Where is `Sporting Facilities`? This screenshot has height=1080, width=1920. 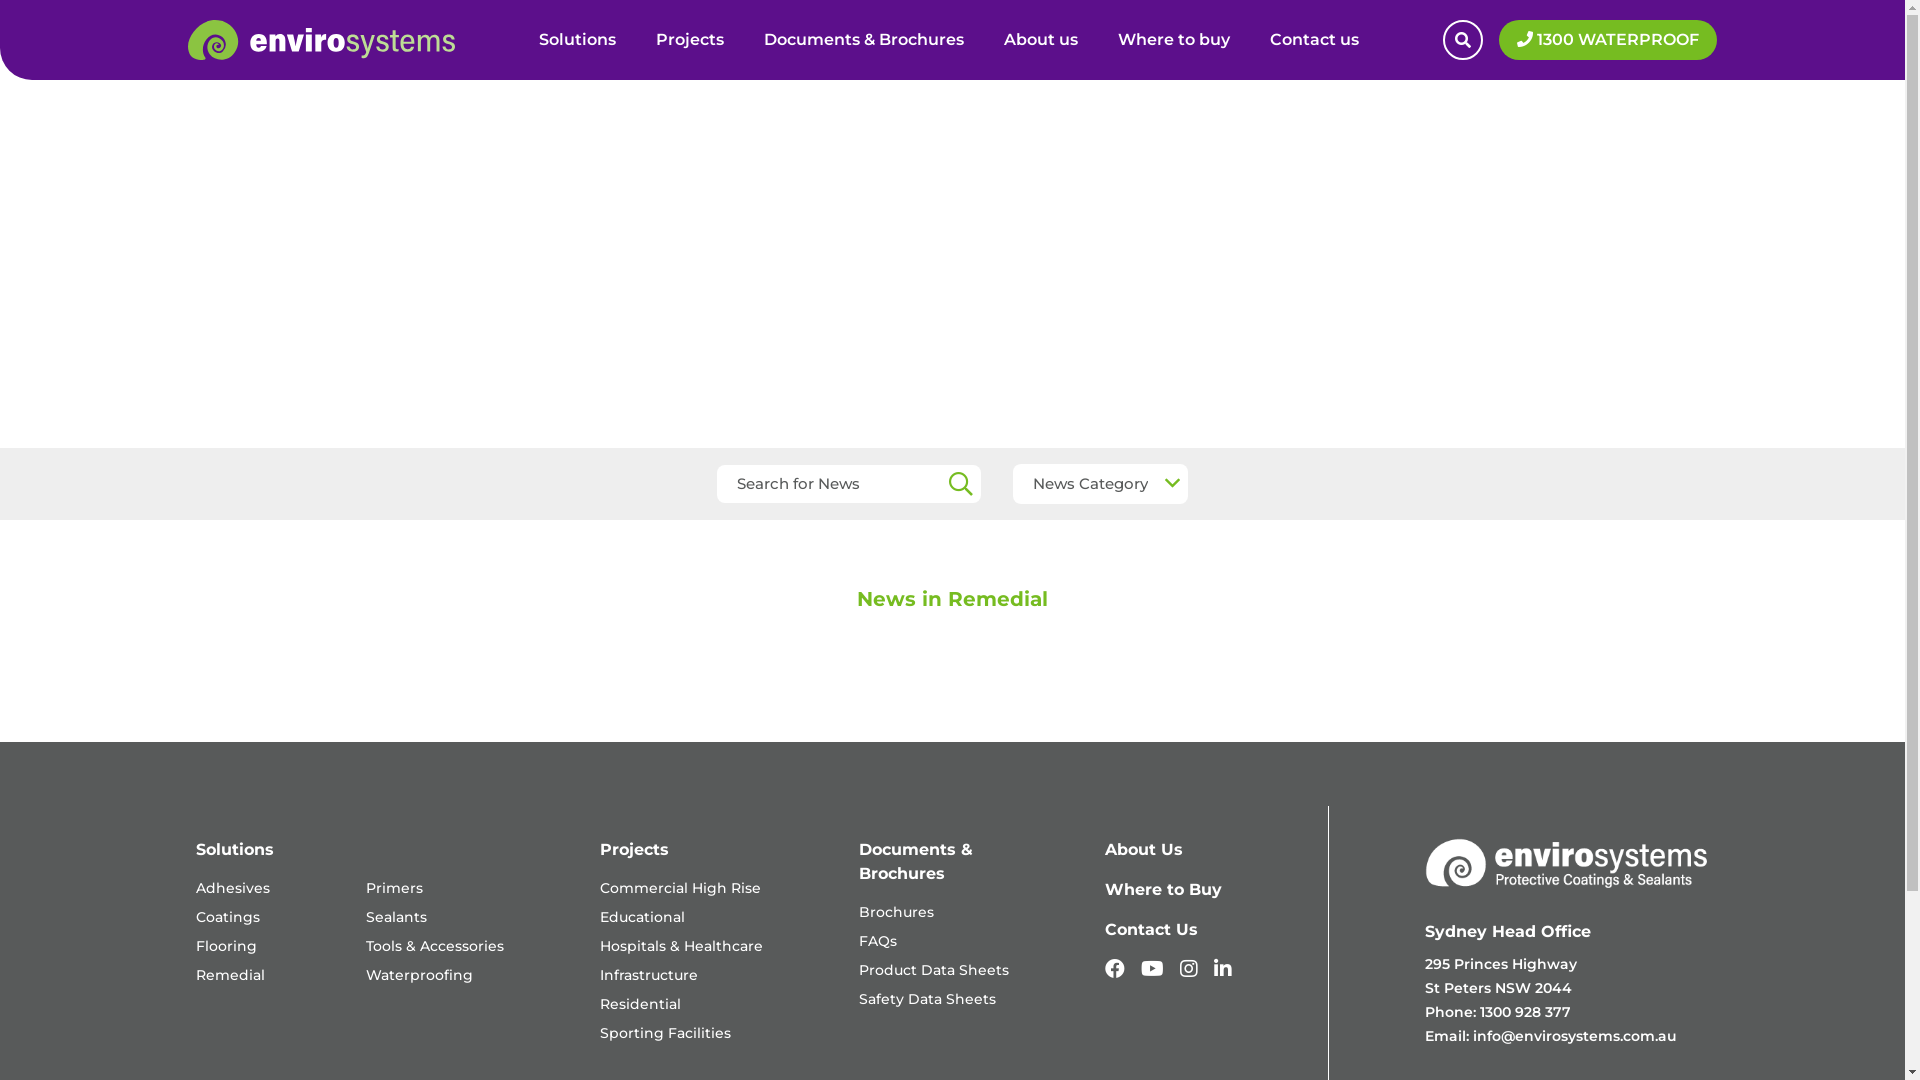
Sporting Facilities is located at coordinates (666, 1033).